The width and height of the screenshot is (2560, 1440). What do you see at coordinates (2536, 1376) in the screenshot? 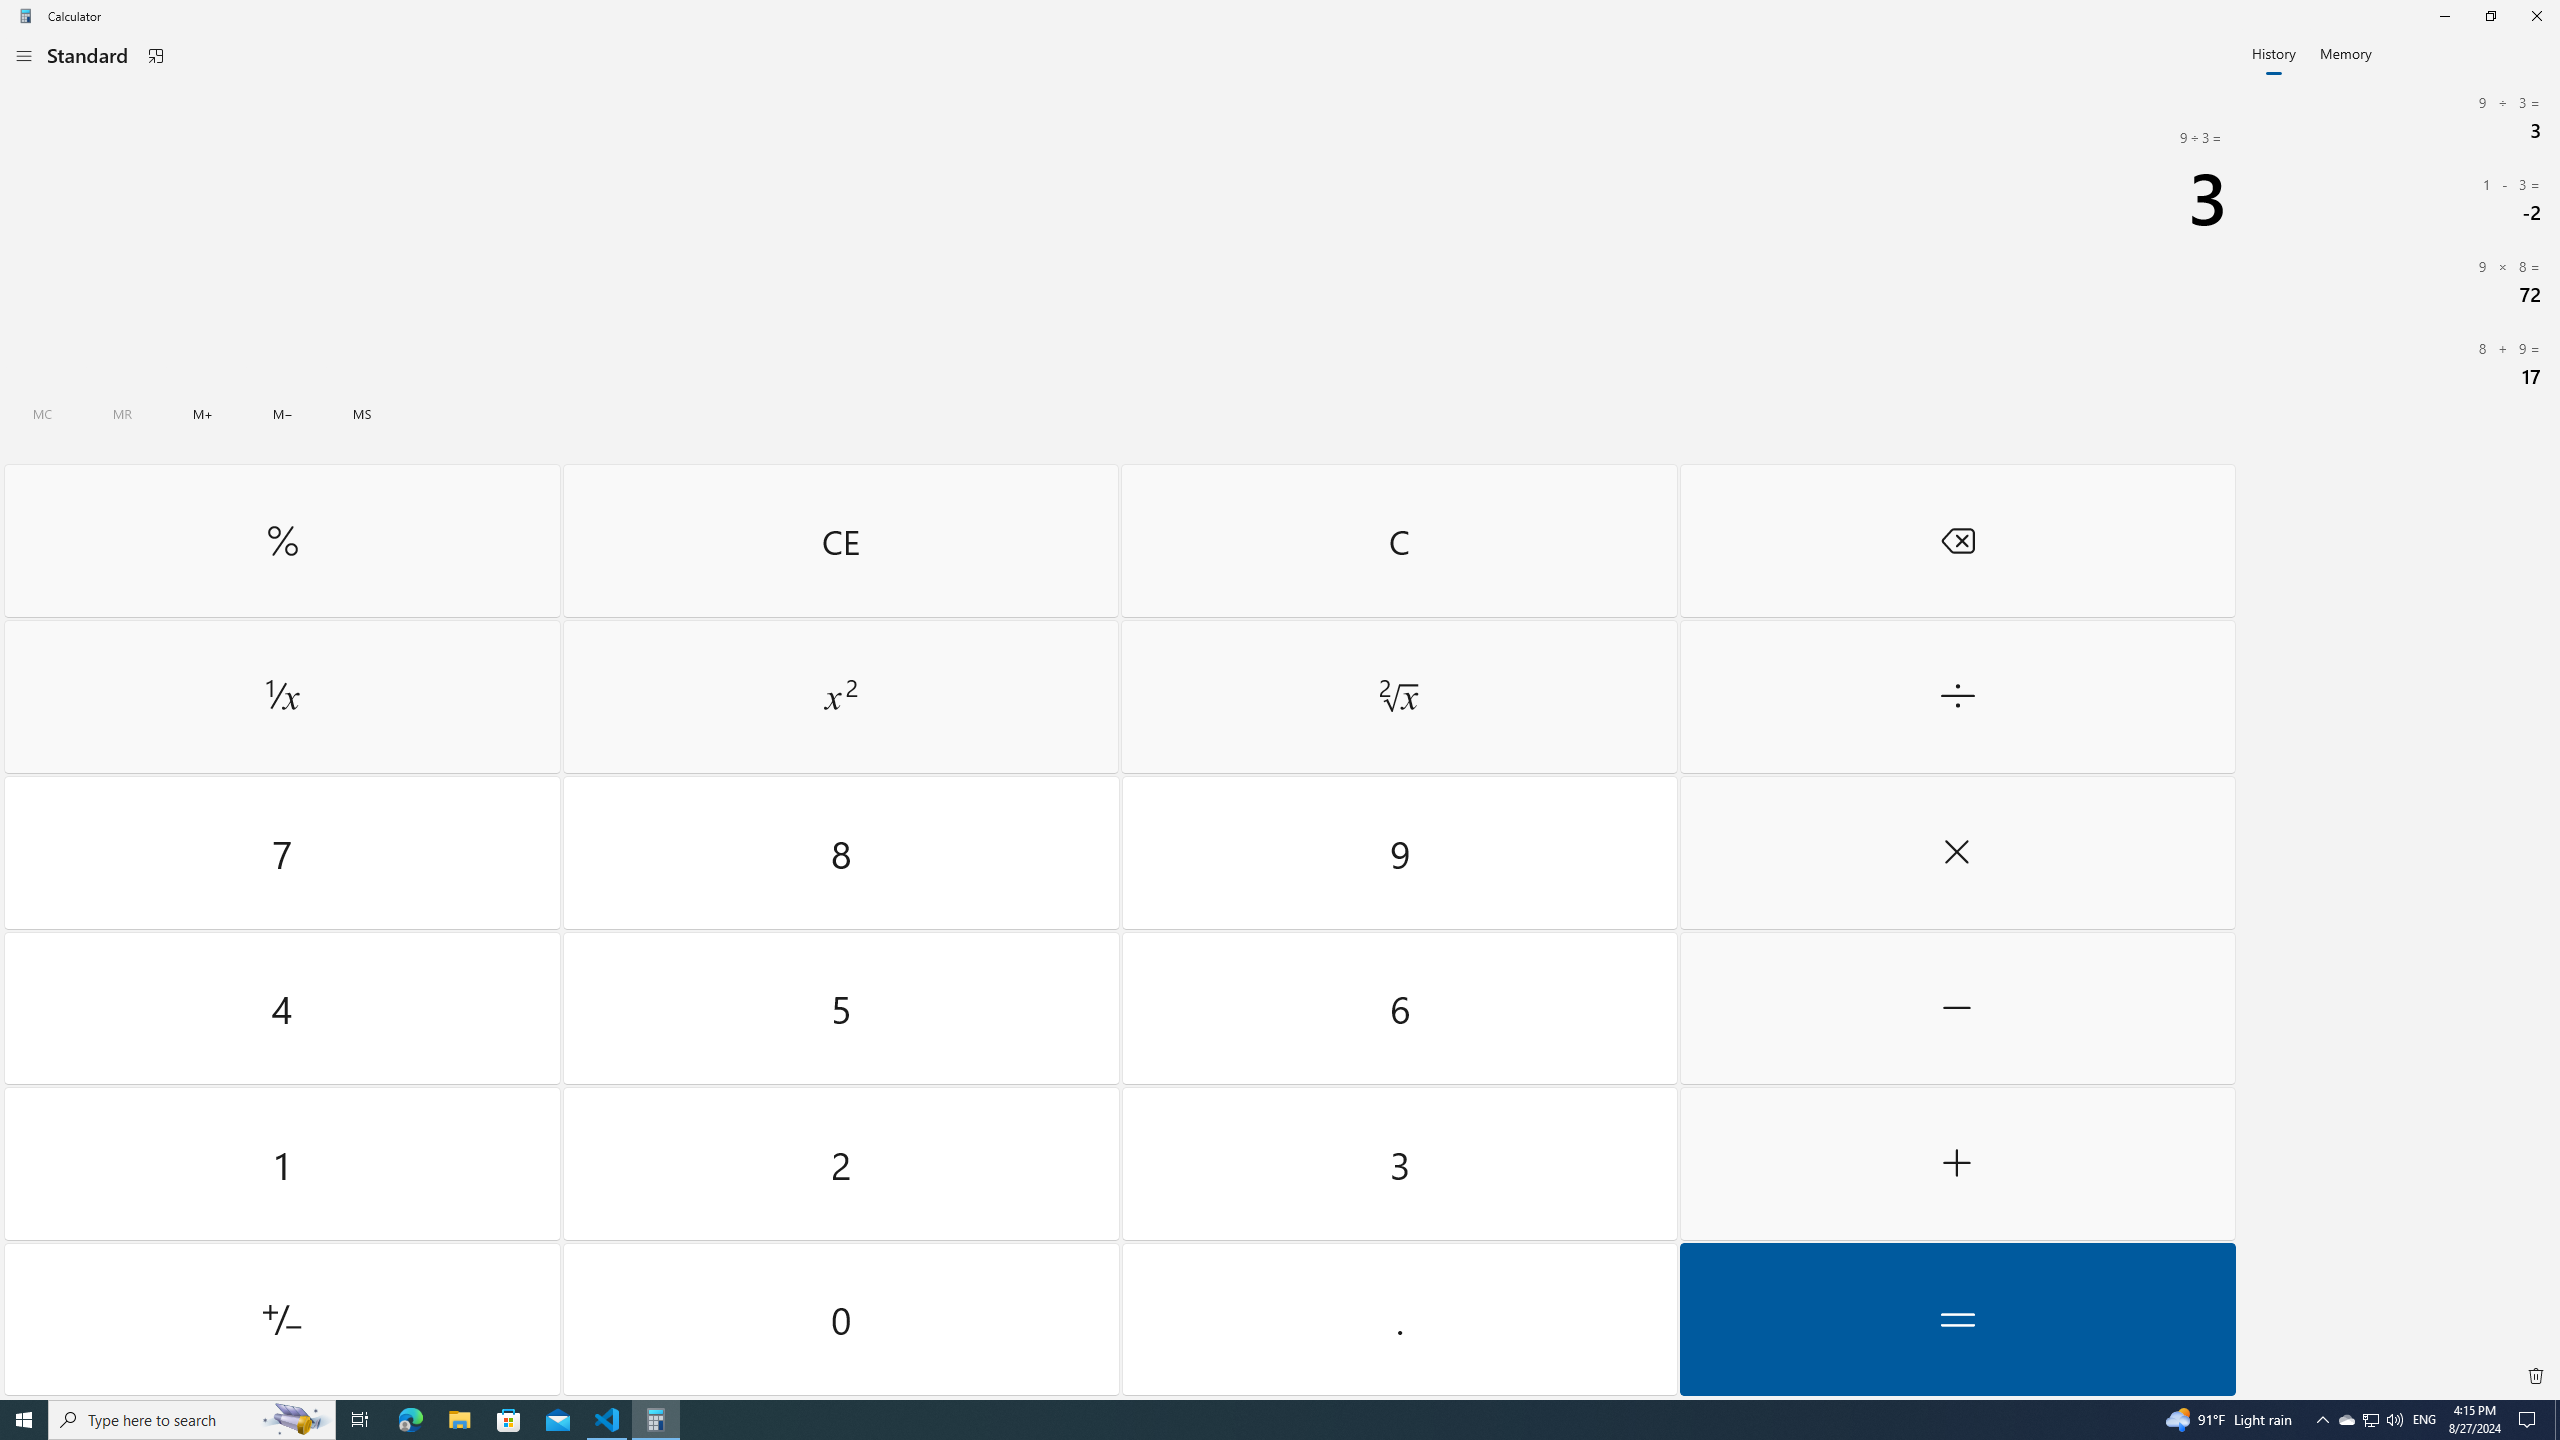
I see `Clear all history` at bounding box center [2536, 1376].